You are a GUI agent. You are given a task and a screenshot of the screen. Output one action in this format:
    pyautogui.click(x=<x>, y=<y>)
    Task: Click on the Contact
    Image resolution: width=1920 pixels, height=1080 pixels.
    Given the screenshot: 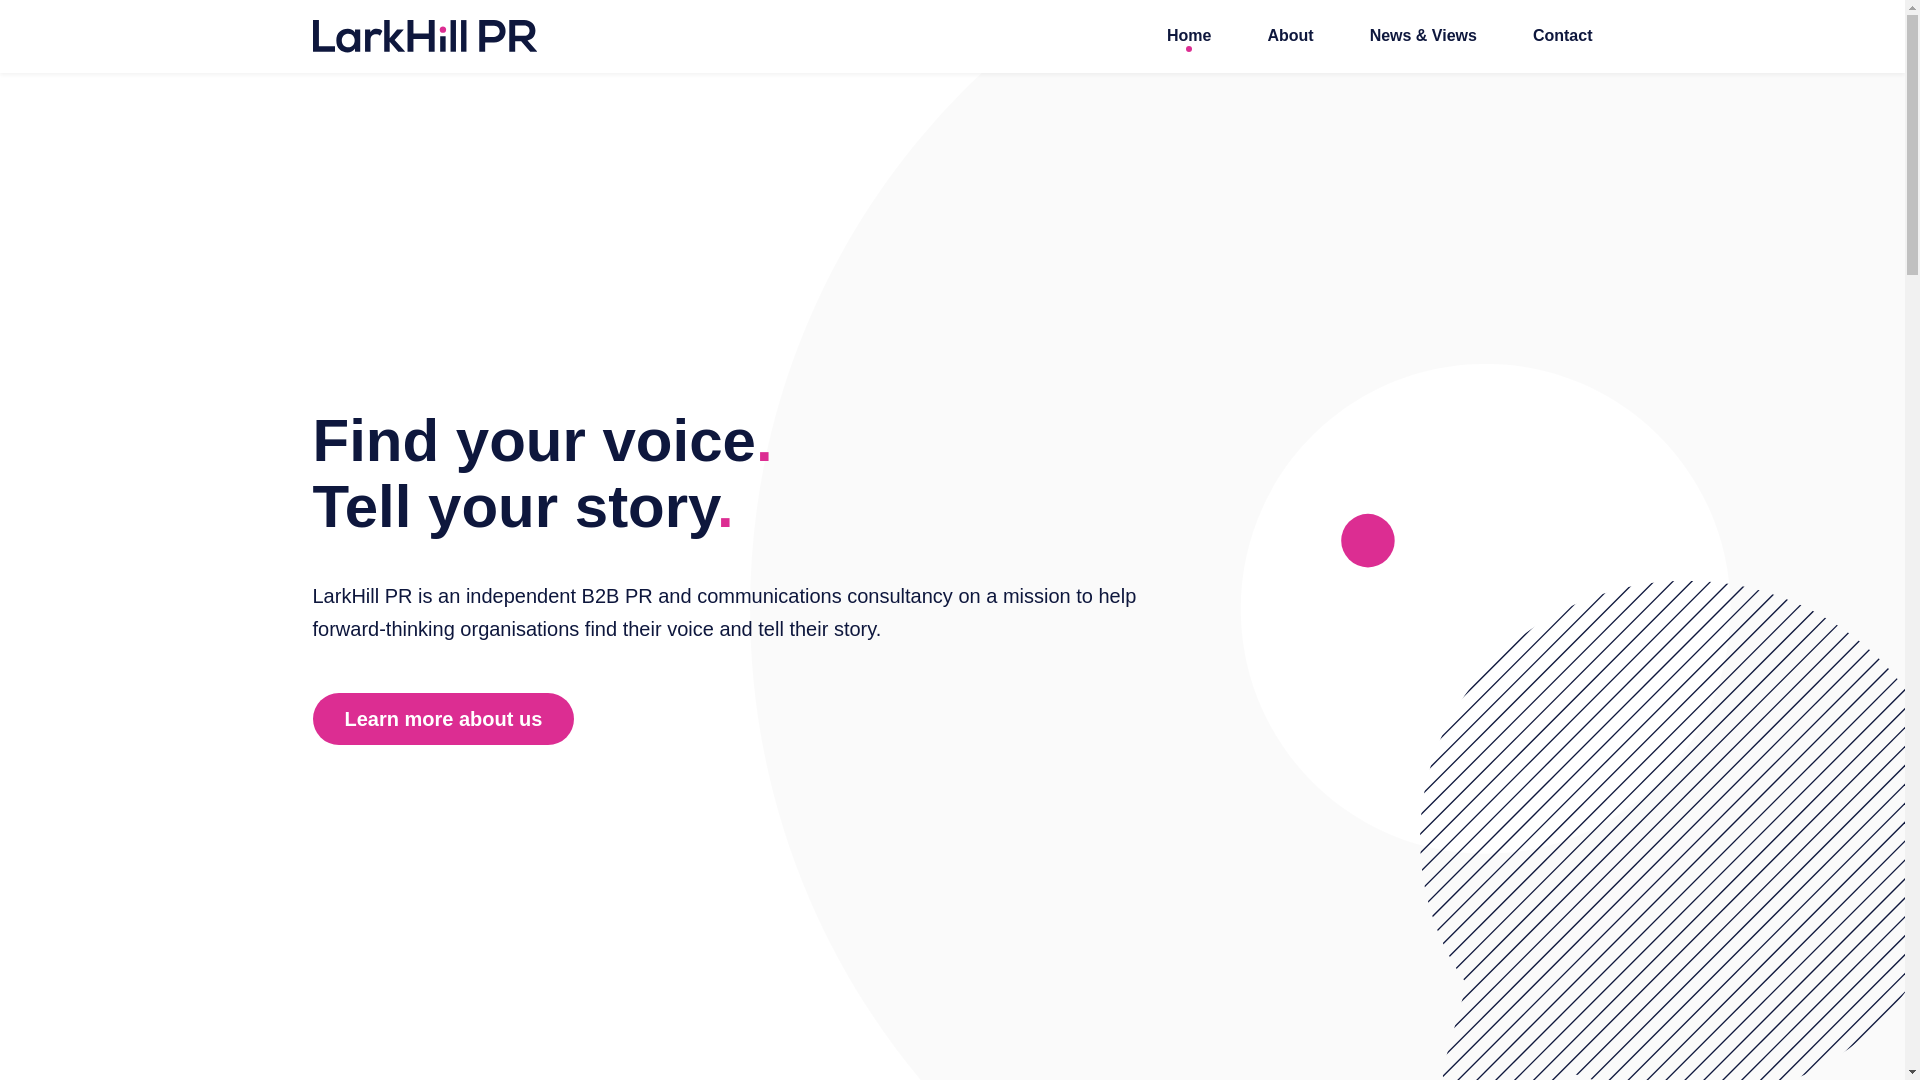 What is the action you would take?
    pyautogui.click(x=1562, y=36)
    